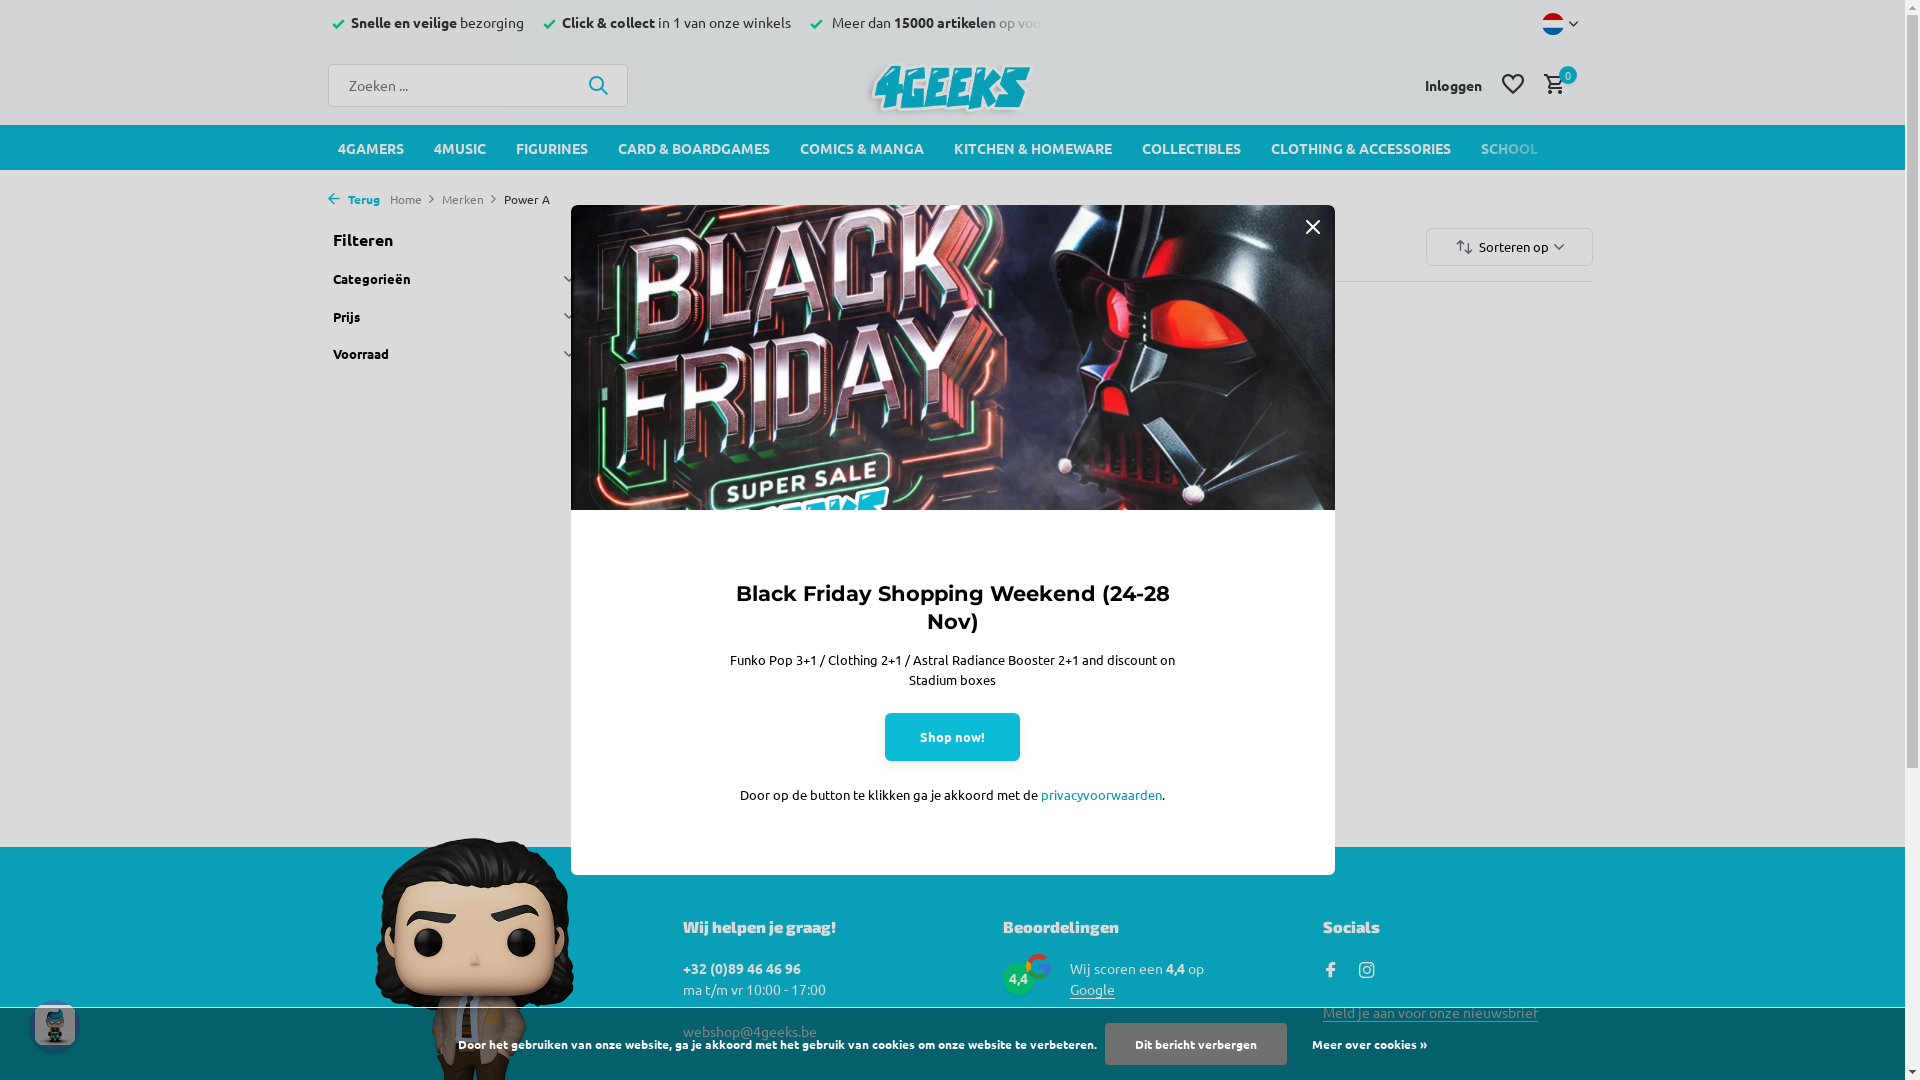 Image resolution: width=1920 pixels, height=1080 pixels. Describe the element at coordinates (1360, 148) in the screenshot. I see `CLOTHING & ACCESSORIES` at that location.